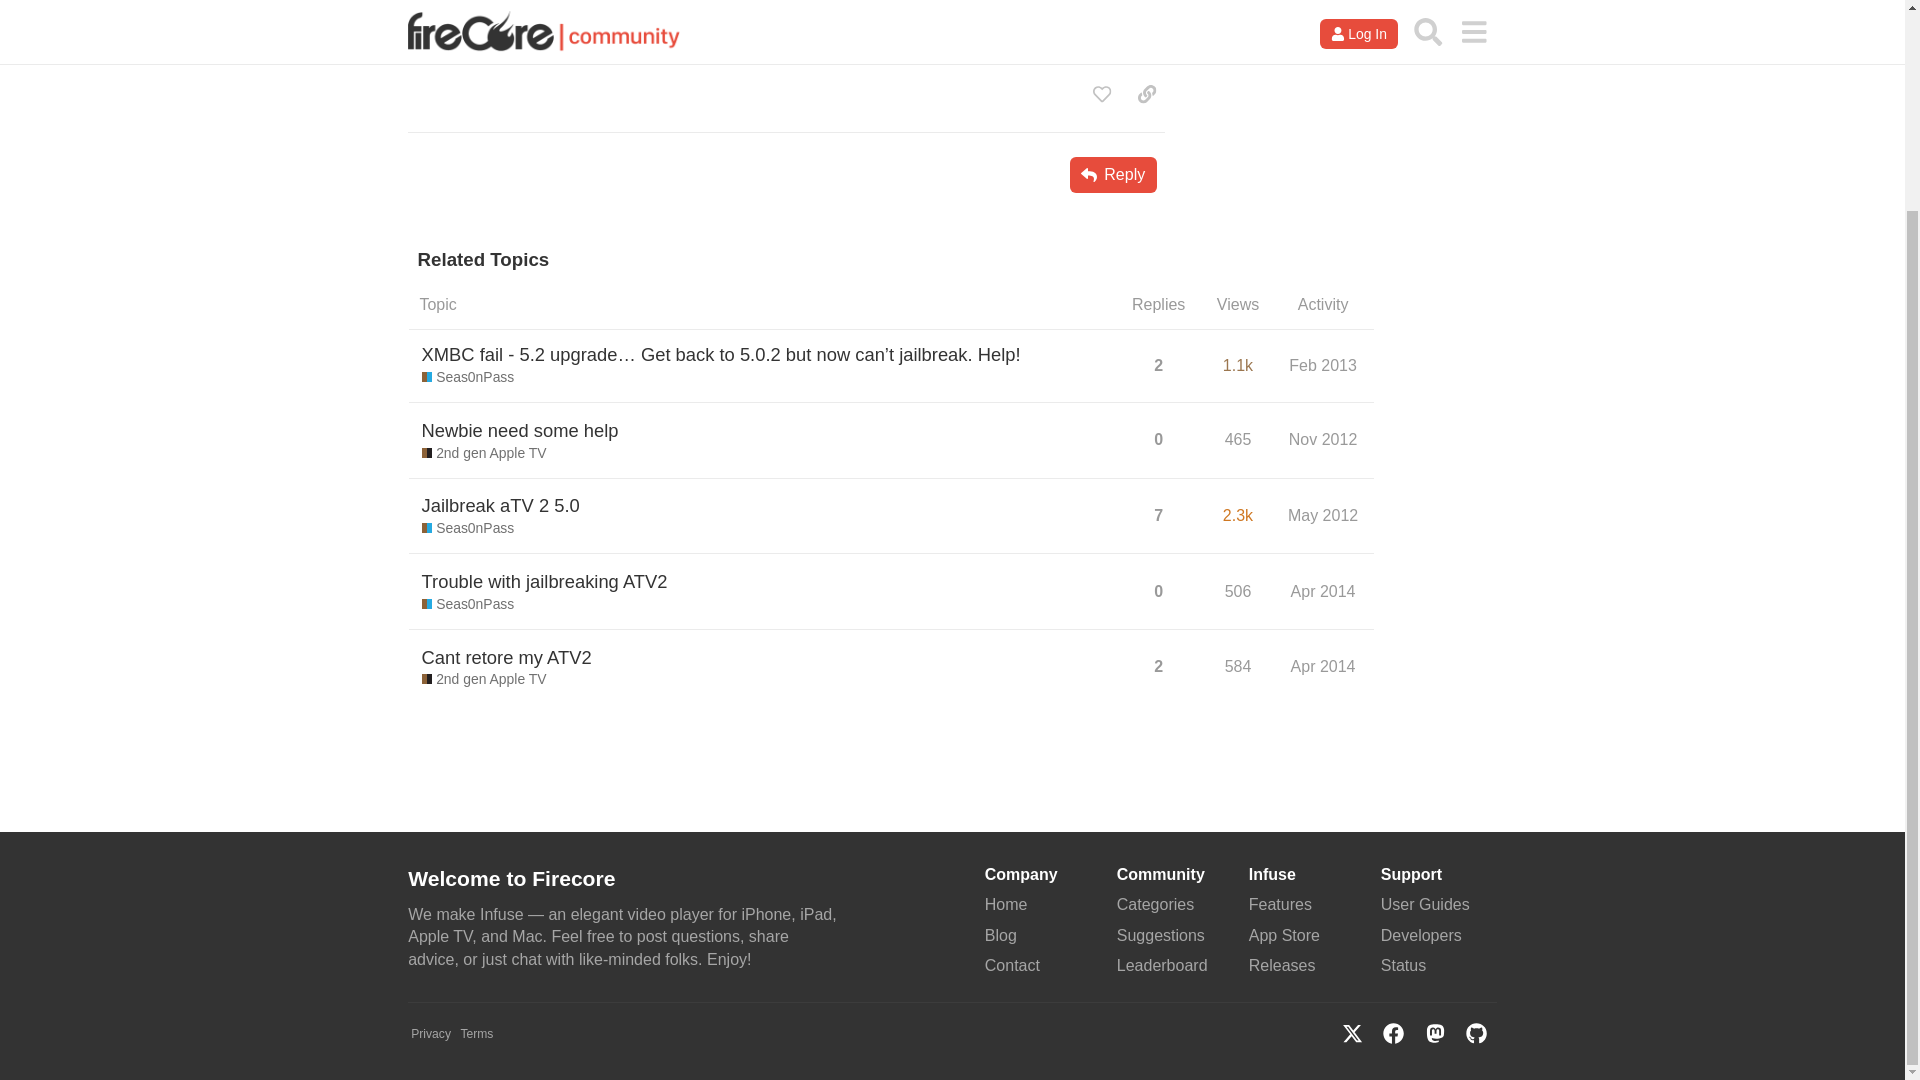 This screenshot has width=1920, height=1080. I want to click on May 2012, so click(1322, 515).